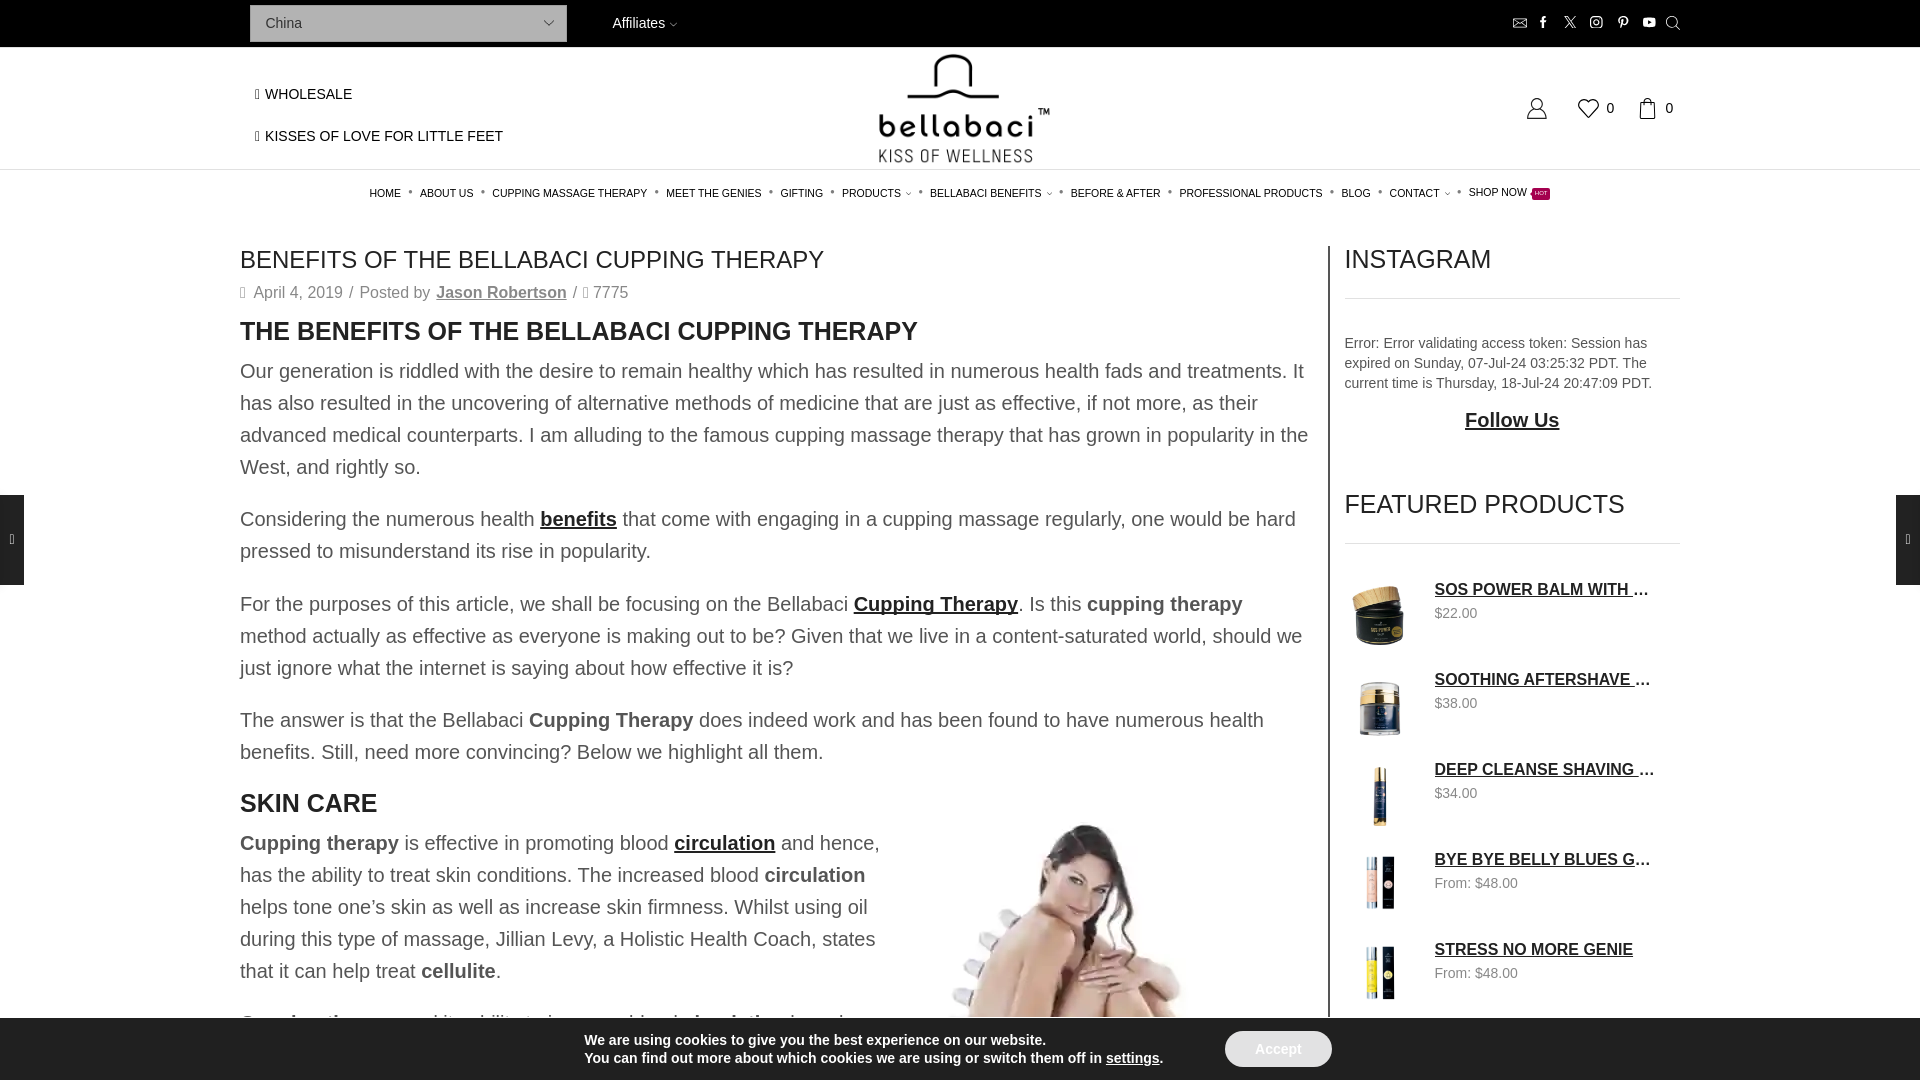 The width and height of the screenshot is (1920, 1080). What do you see at coordinates (713, 193) in the screenshot?
I see `MEET THE GENIES` at bounding box center [713, 193].